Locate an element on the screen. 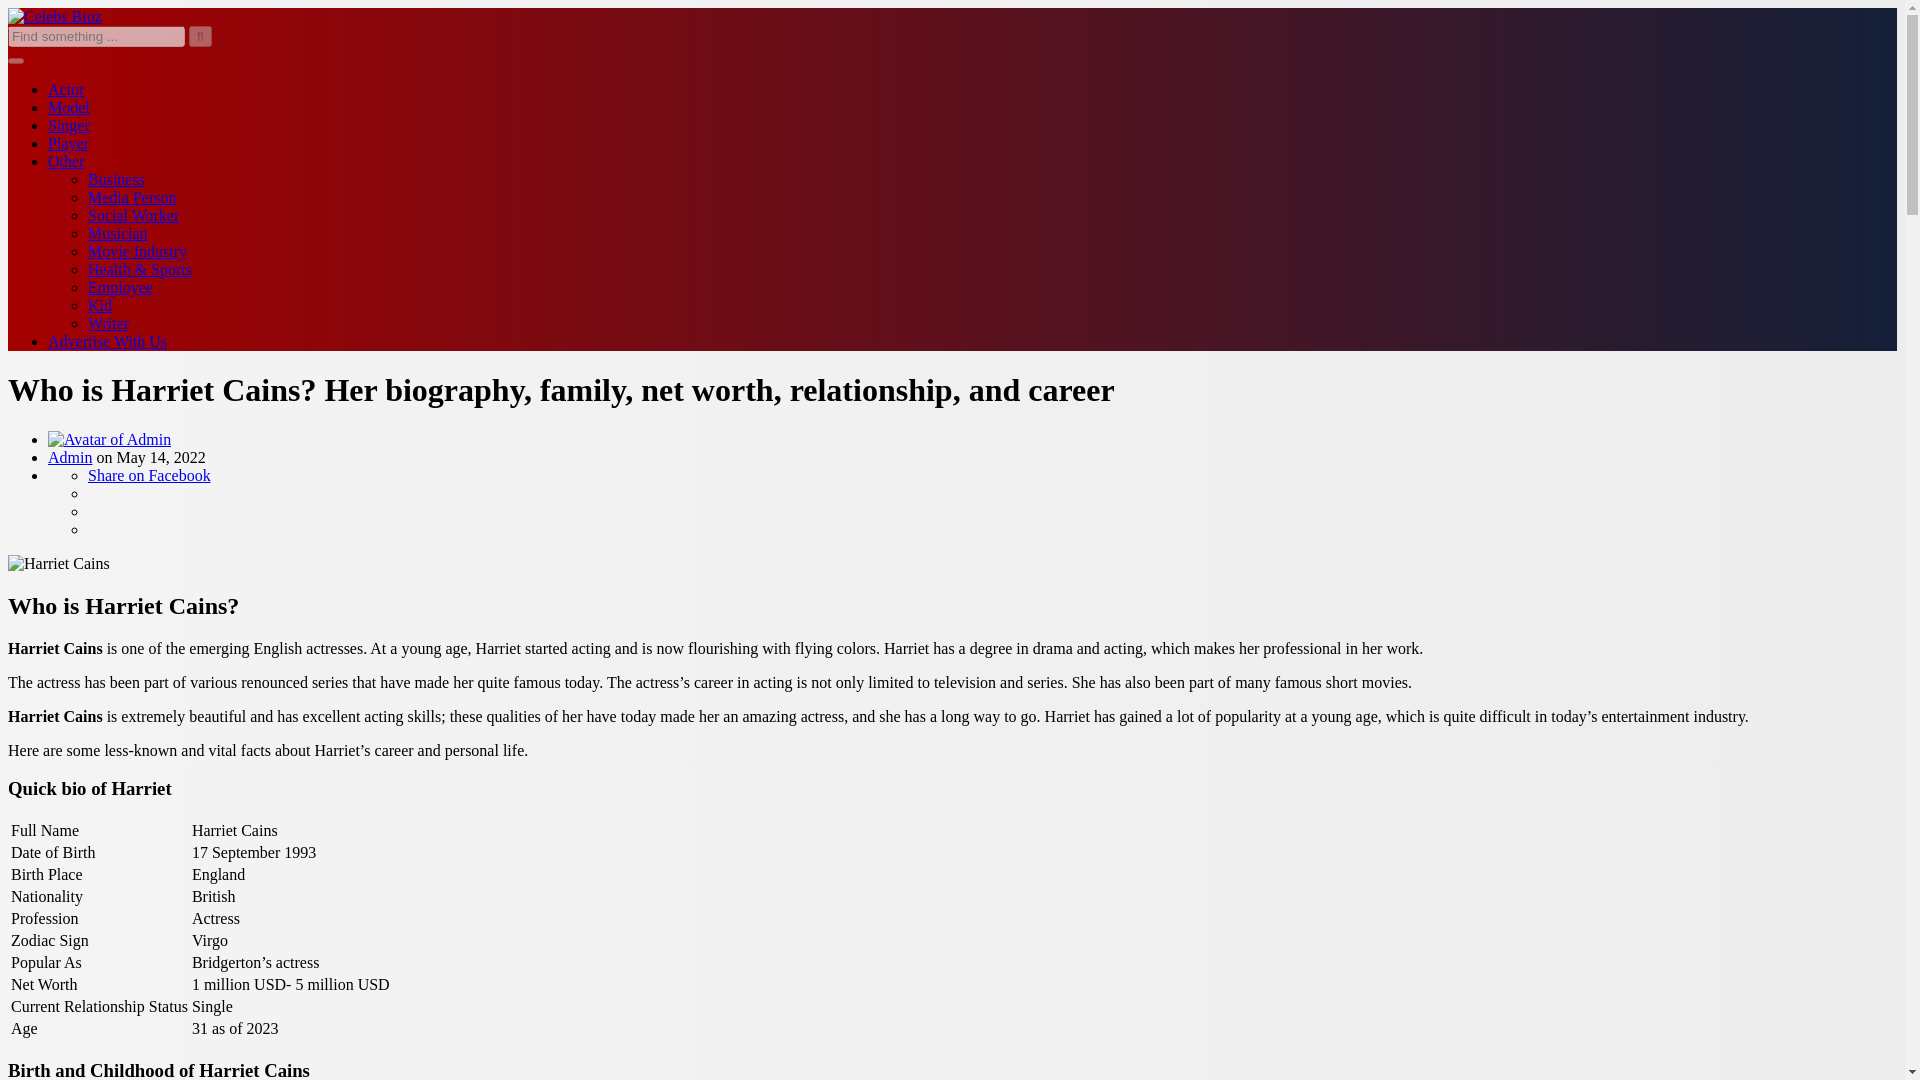  Singer is located at coordinates (69, 124).